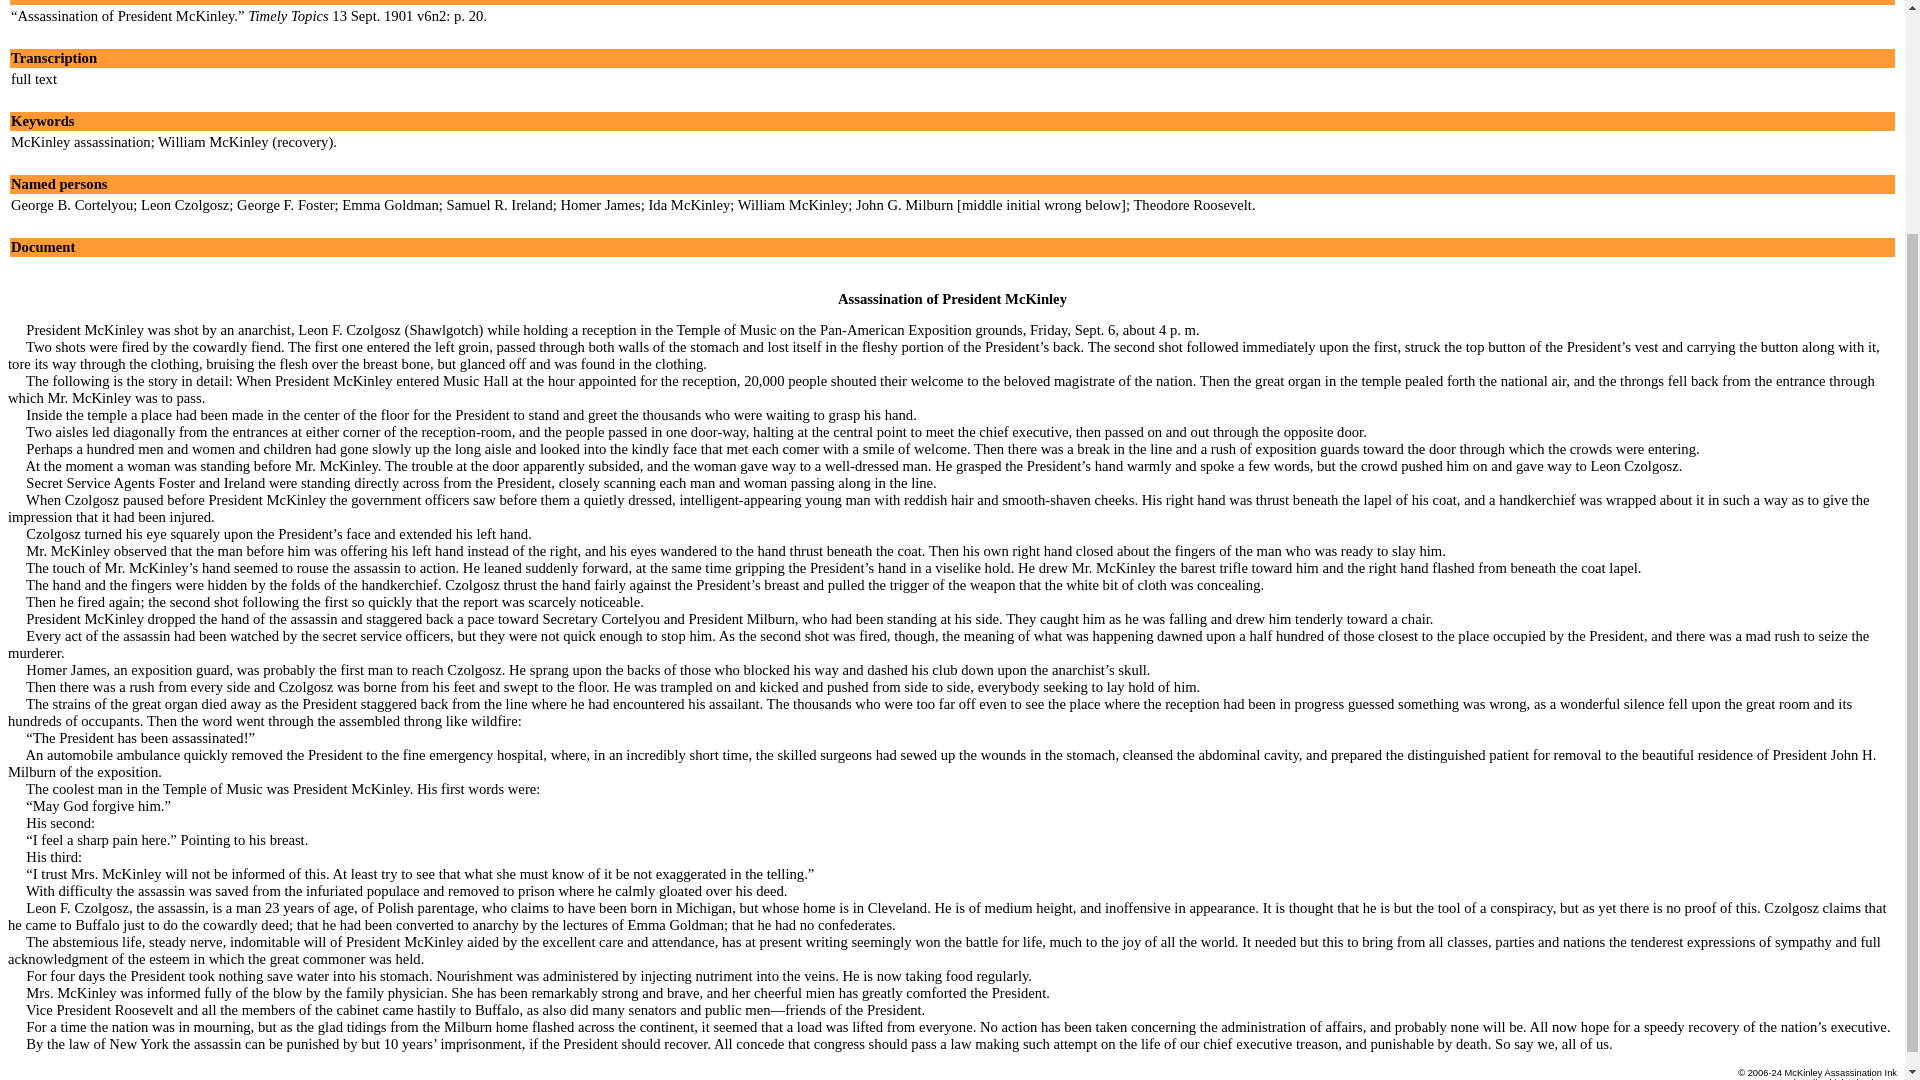  What do you see at coordinates (904, 204) in the screenshot?
I see `John G. Milburn` at bounding box center [904, 204].